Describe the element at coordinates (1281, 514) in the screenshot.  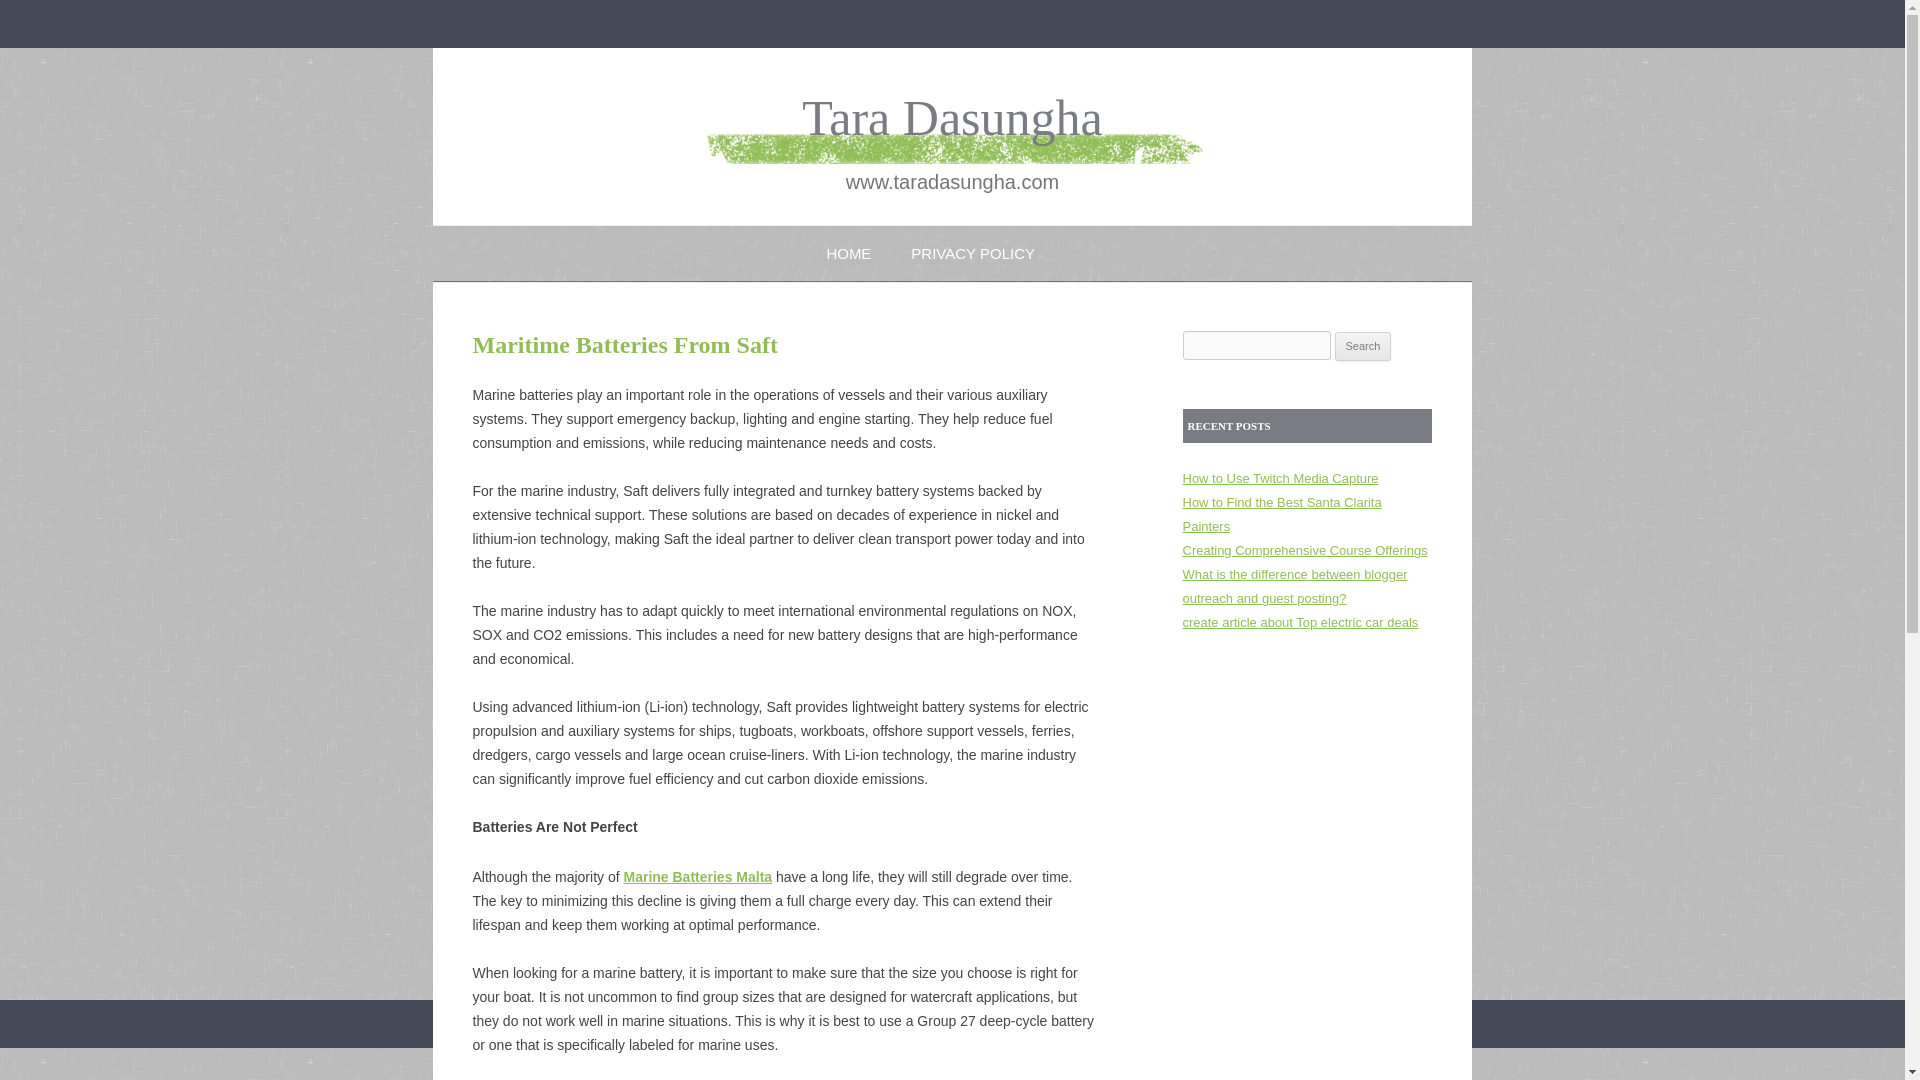
I see `How to Find the Best Santa Clarita Painters` at that location.